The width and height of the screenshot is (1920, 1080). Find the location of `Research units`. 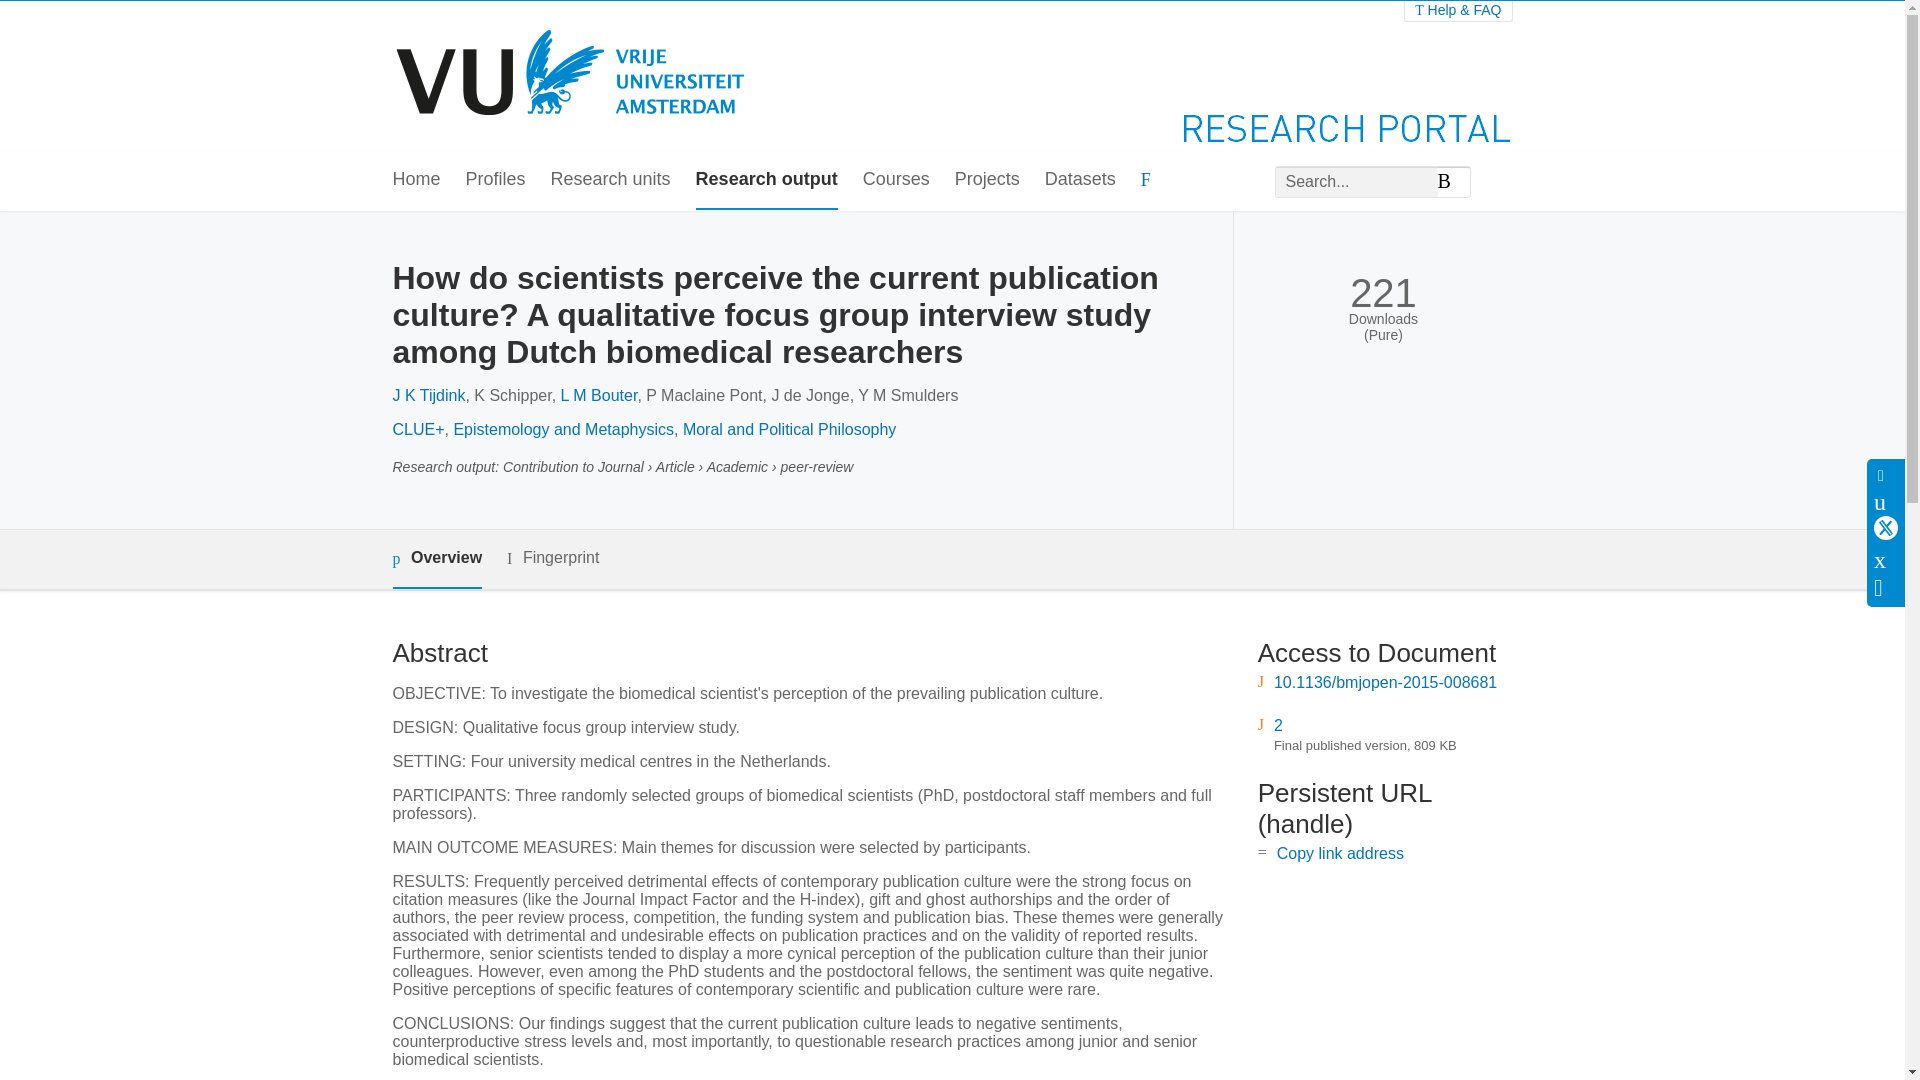

Research units is located at coordinates (610, 180).